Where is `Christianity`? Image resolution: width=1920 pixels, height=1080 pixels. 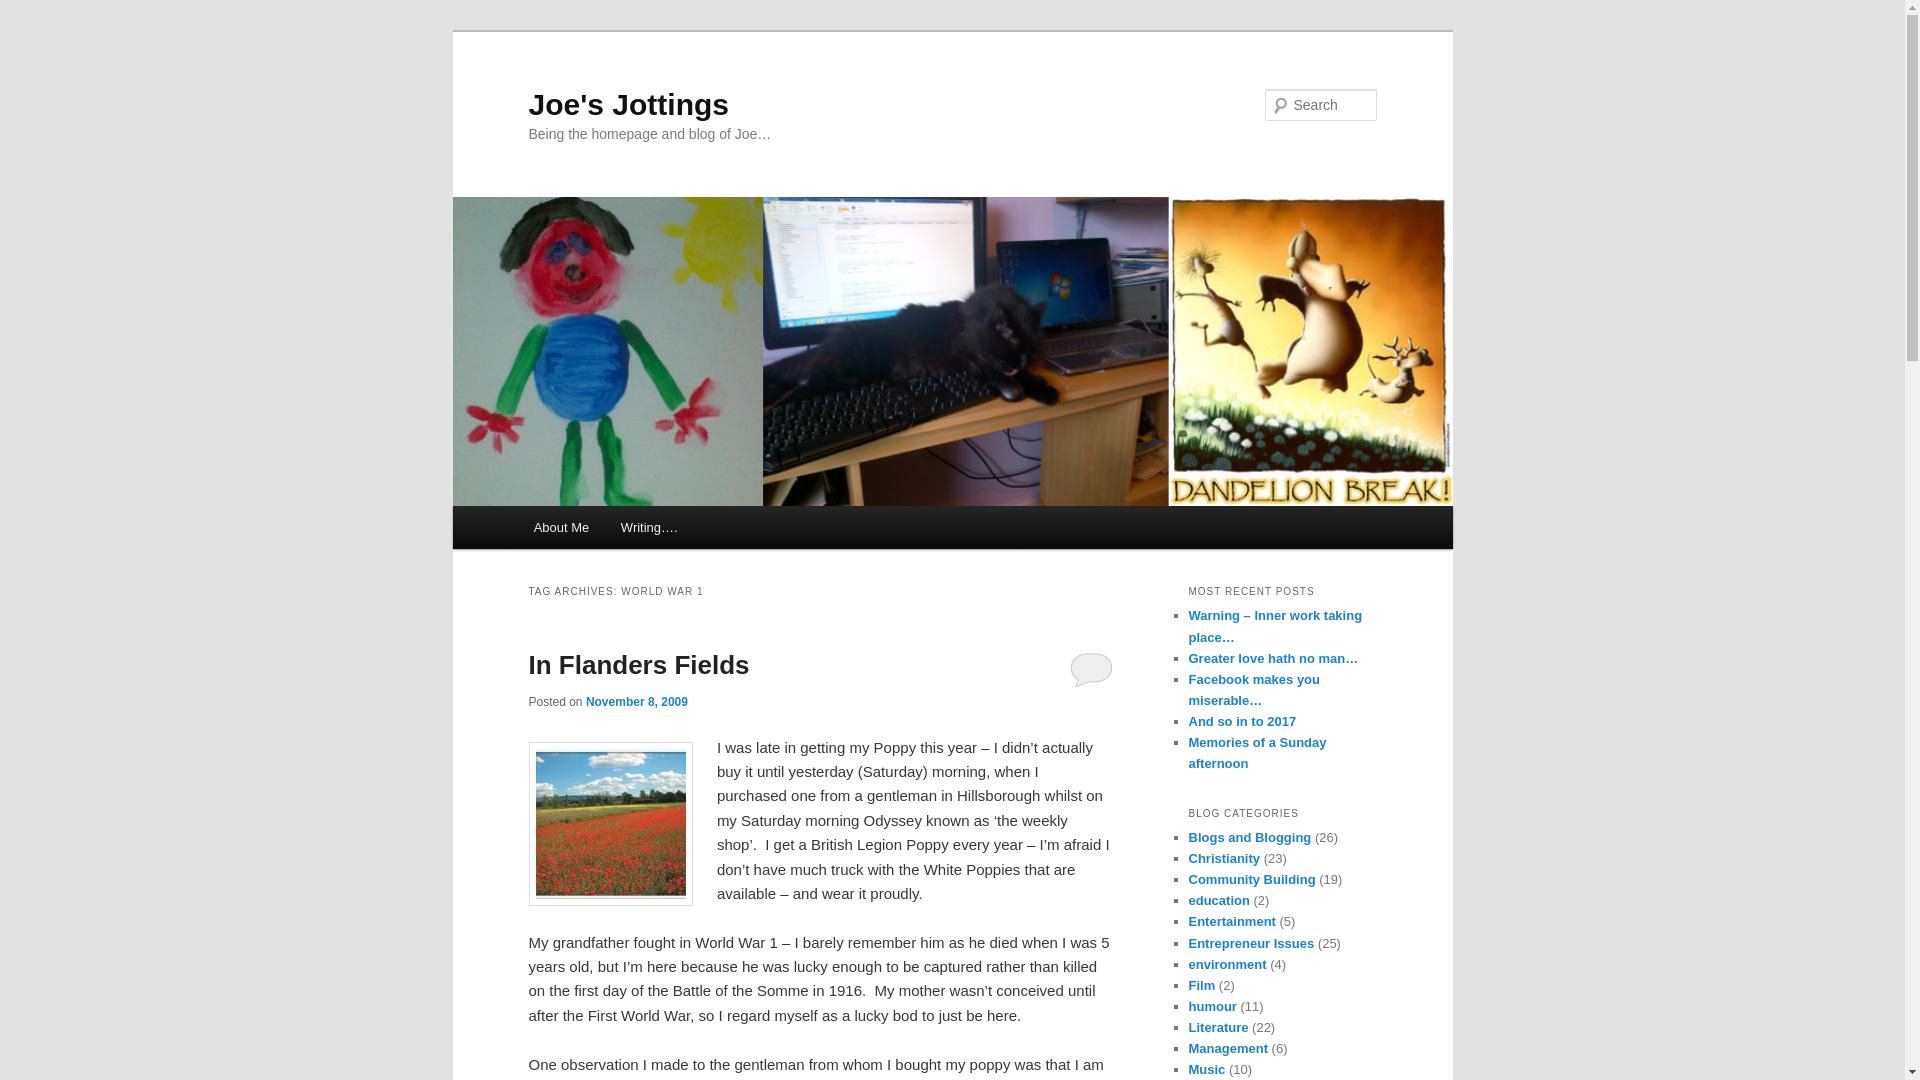
Christianity is located at coordinates (1224, 858).